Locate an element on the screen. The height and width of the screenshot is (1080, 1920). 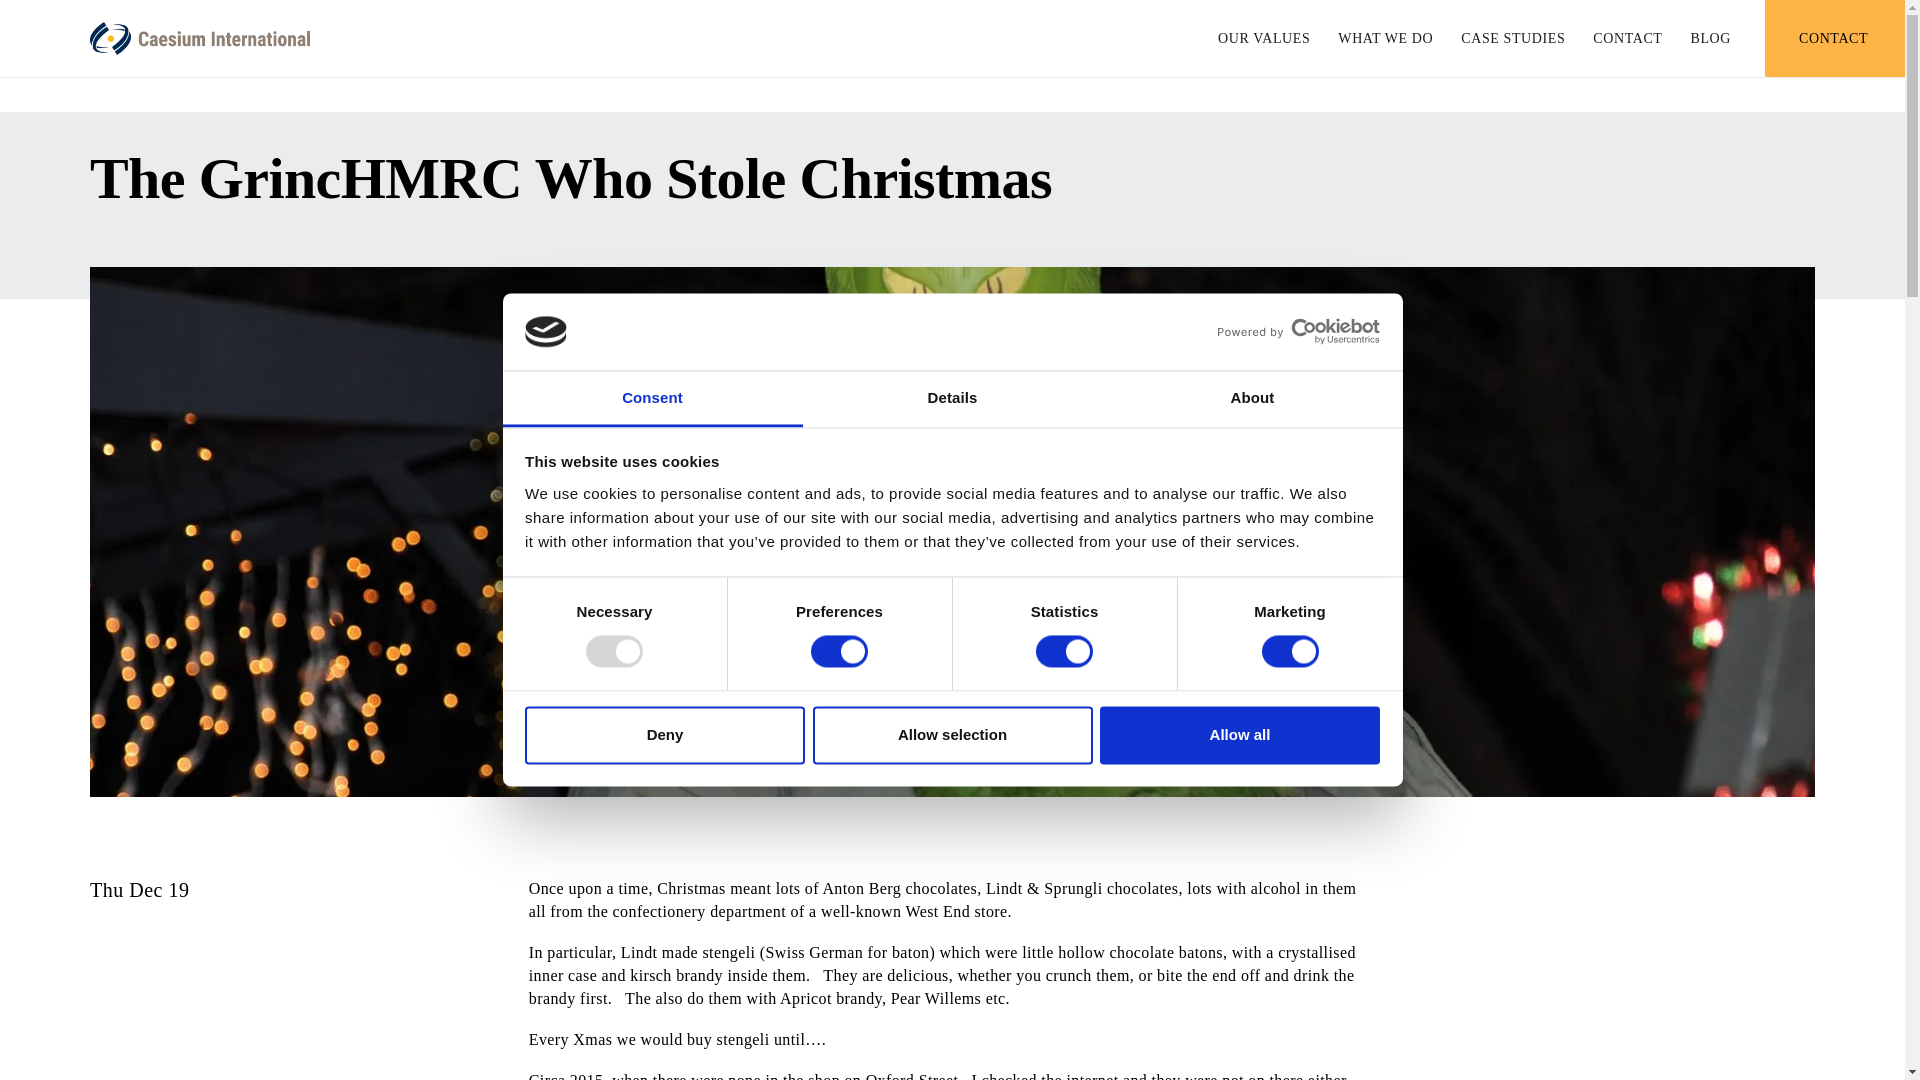
About is located at coordinates (1252, 398).